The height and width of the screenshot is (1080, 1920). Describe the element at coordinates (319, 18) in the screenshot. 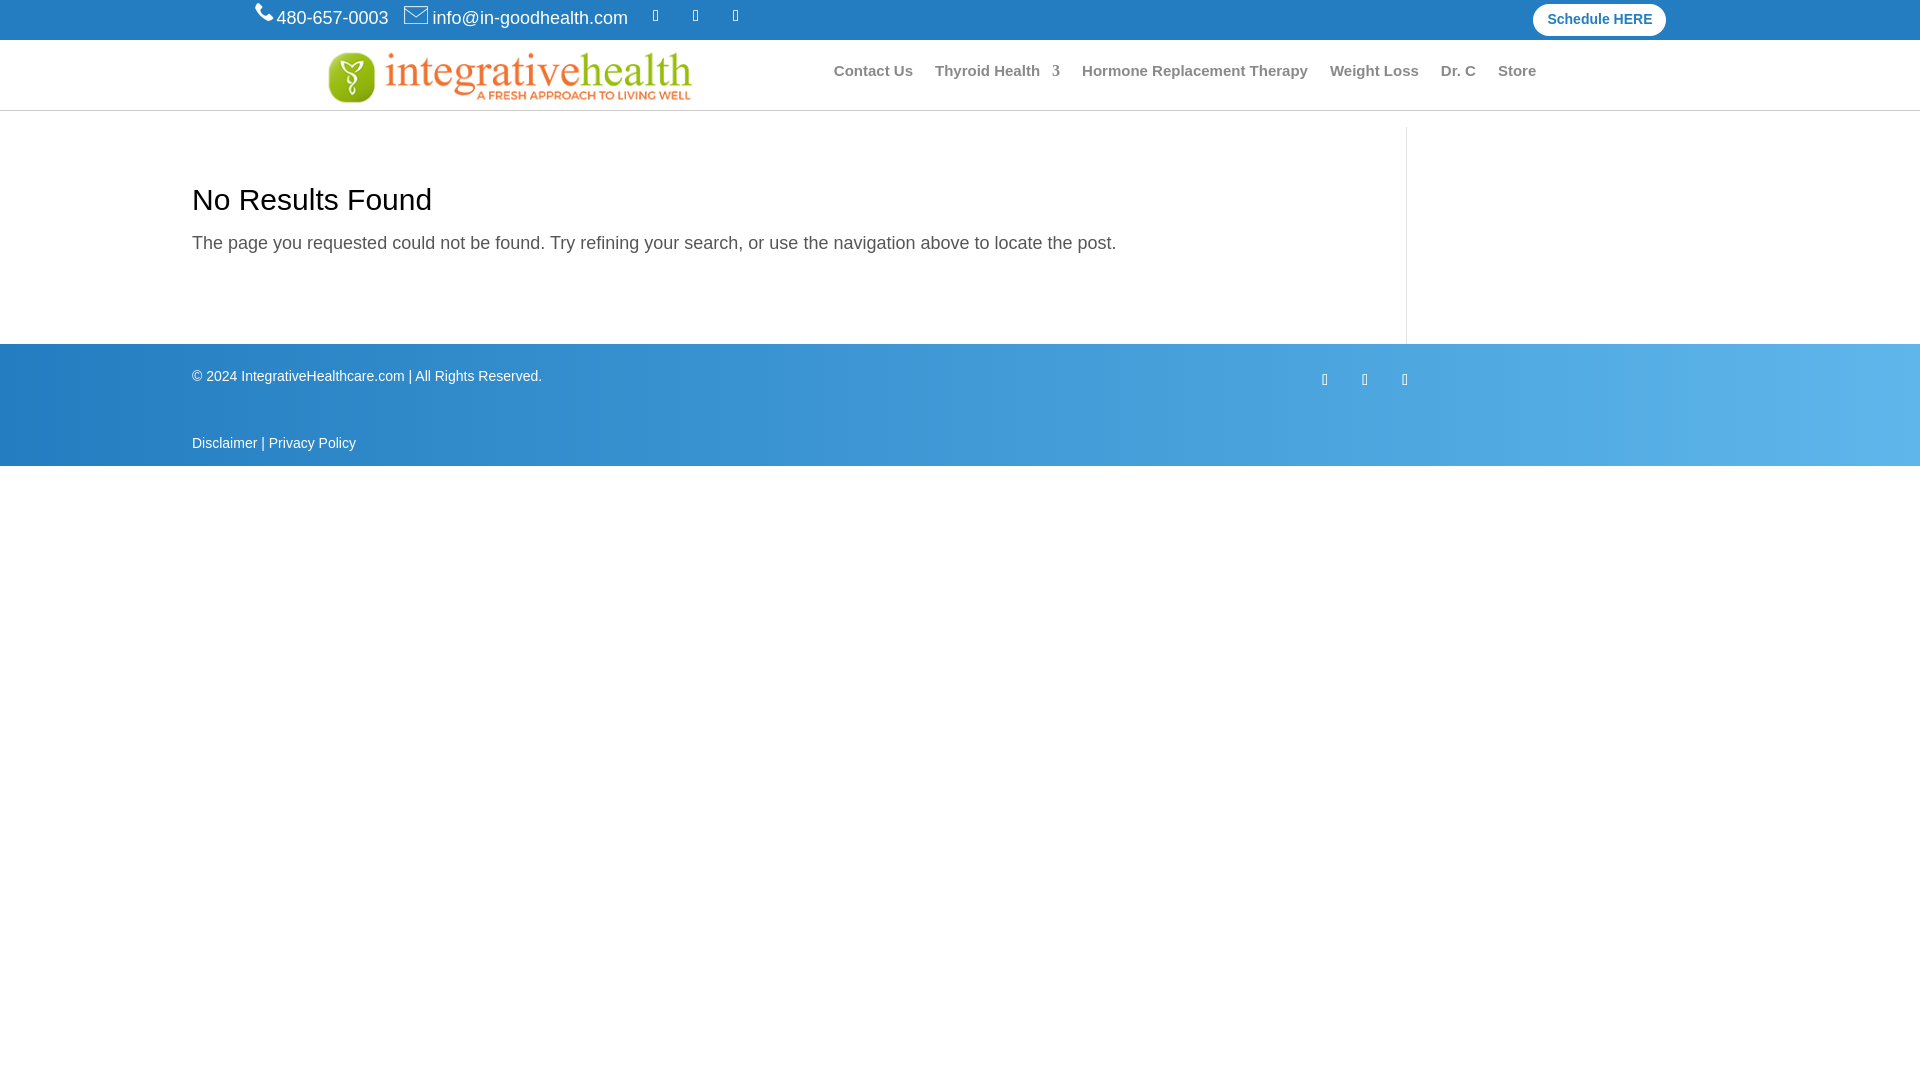

I see `480-657-0003` at that location.